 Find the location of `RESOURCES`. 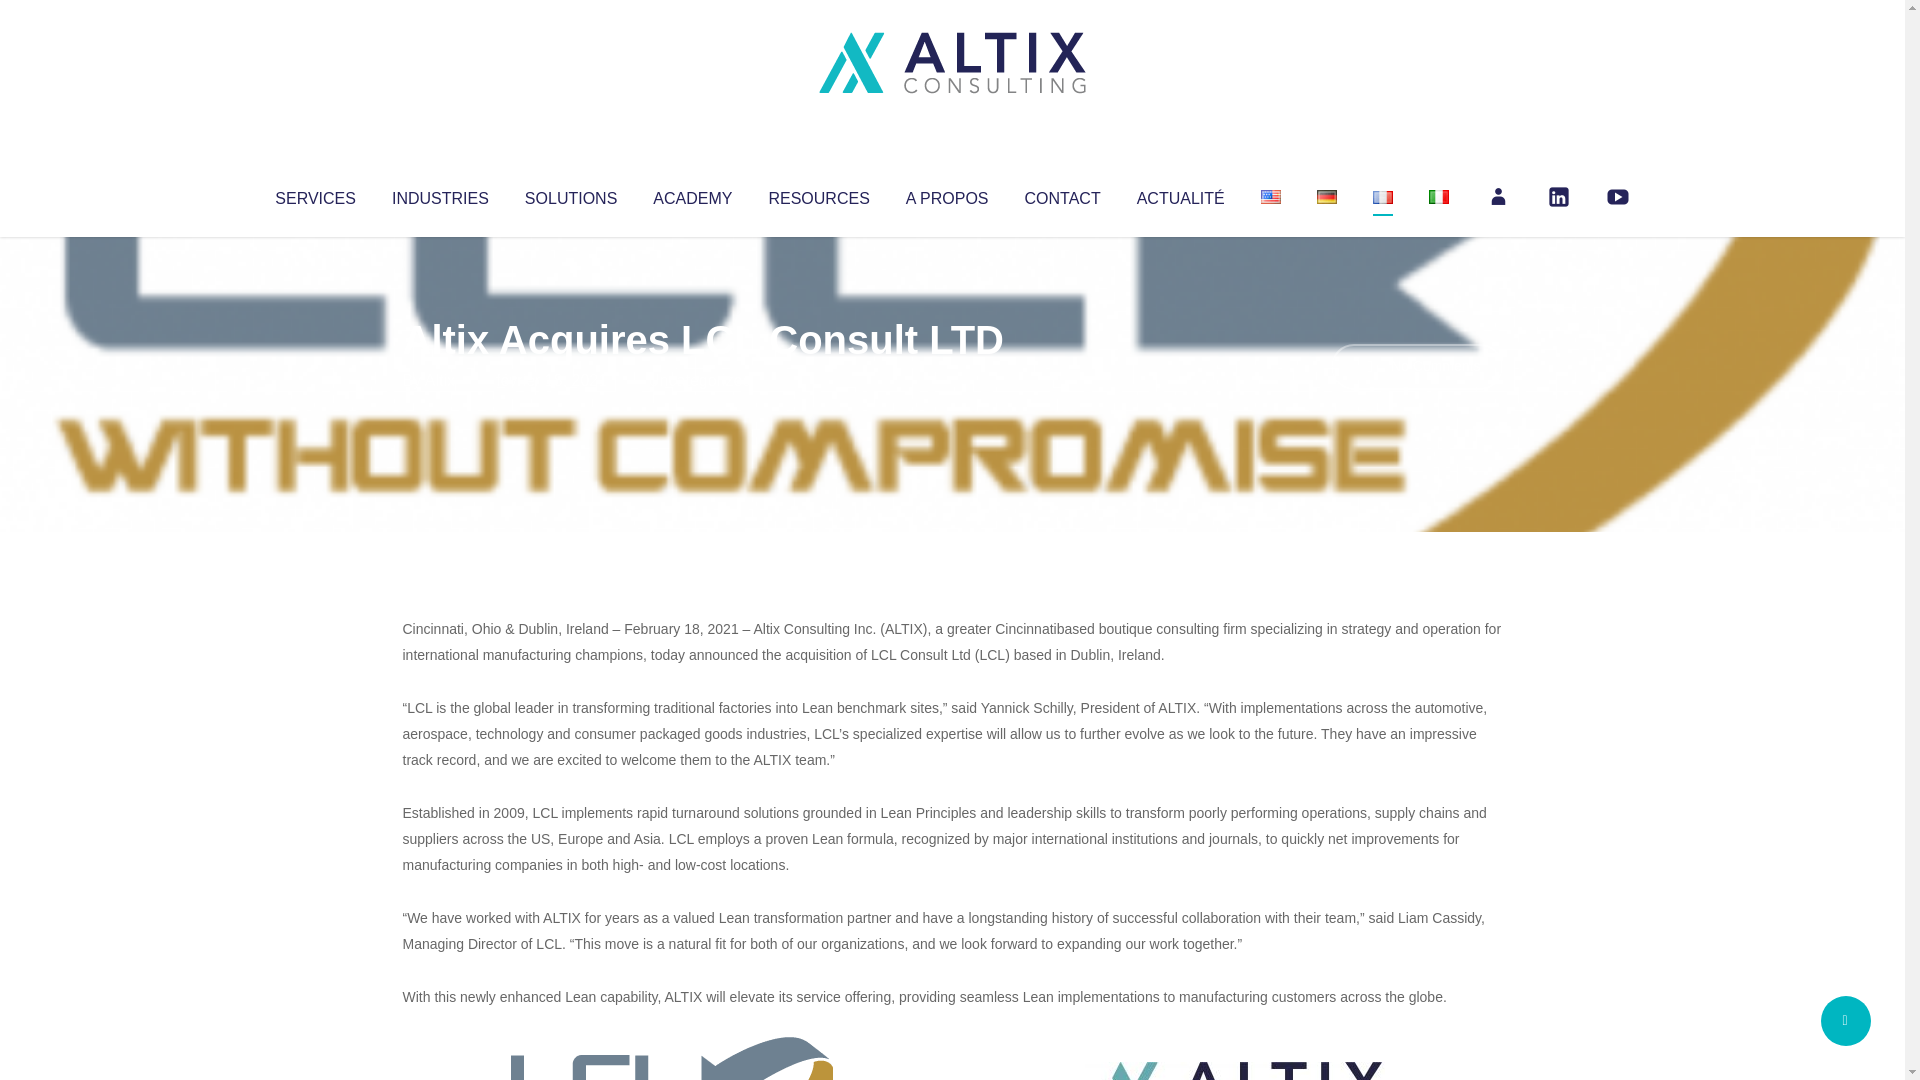

RESOURCES is located at coordinates (818, 194).